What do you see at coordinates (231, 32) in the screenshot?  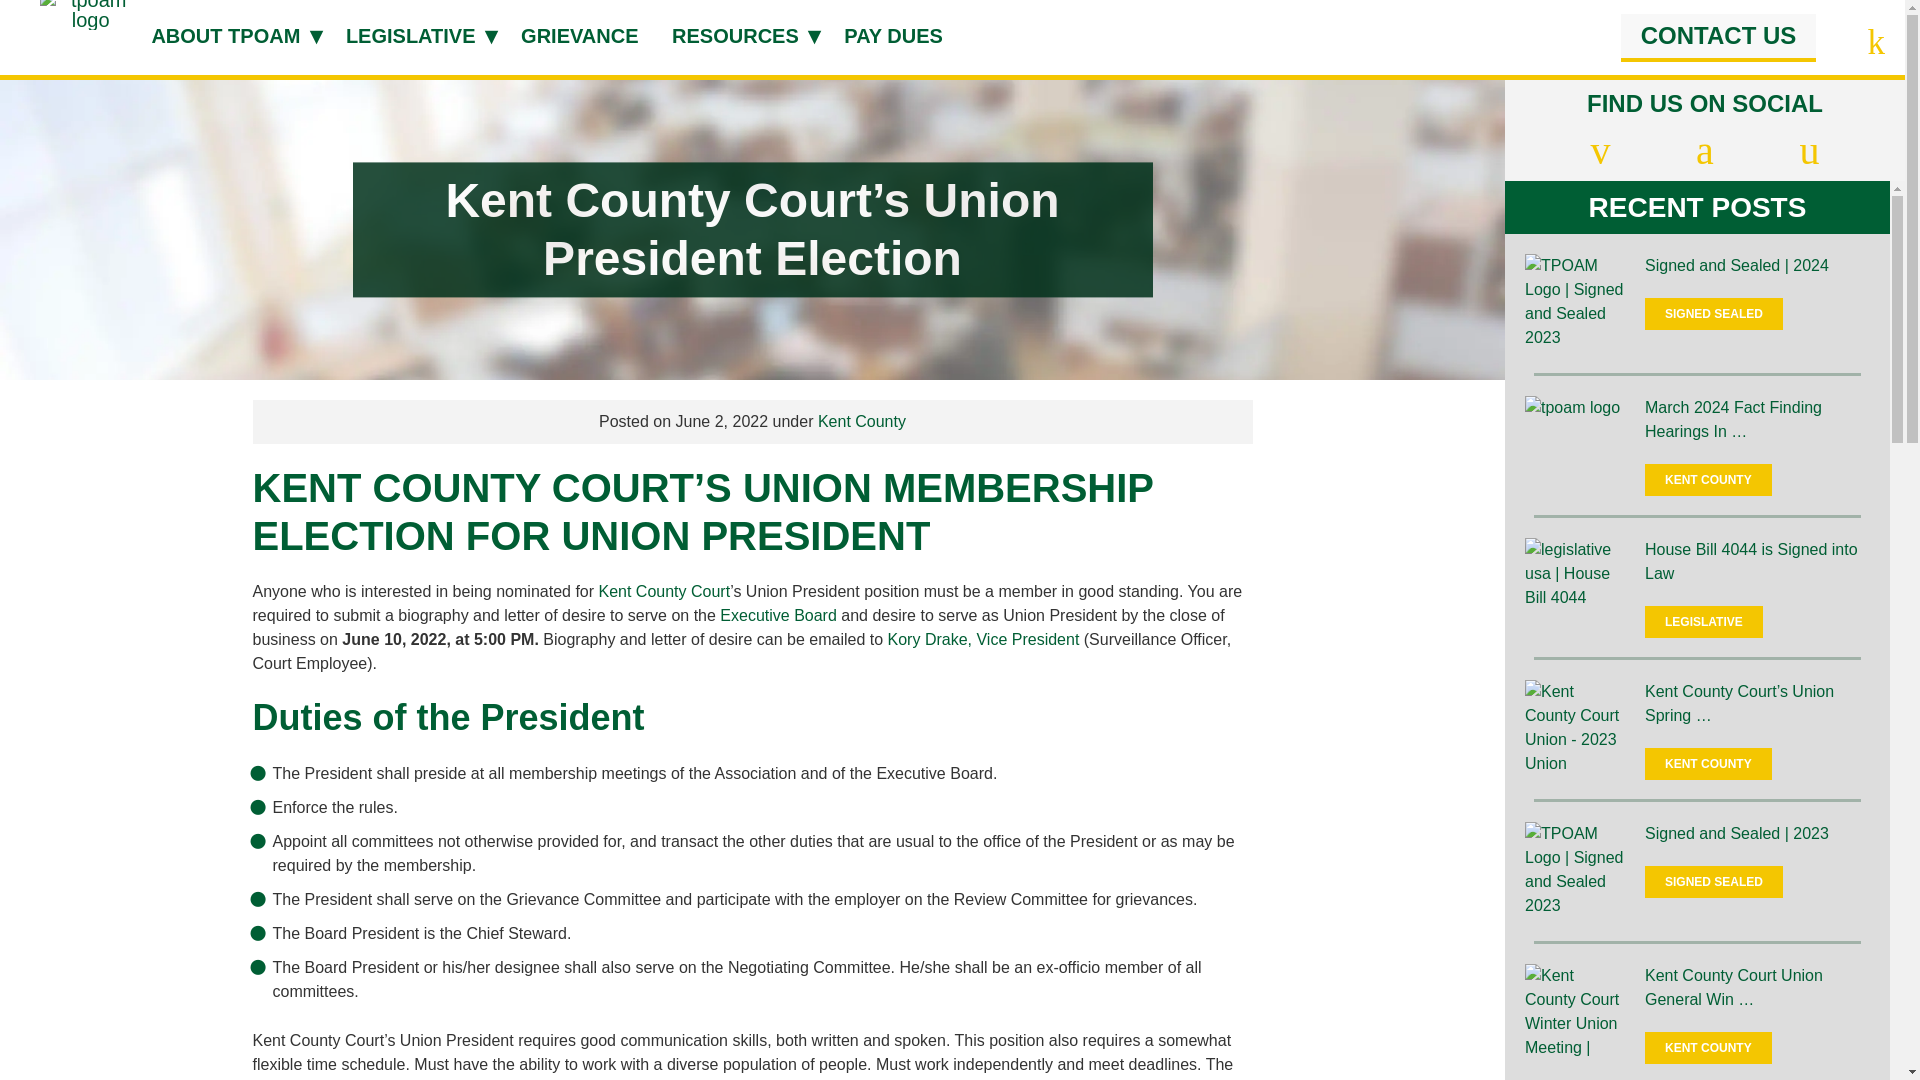 I see `ABOUT TPOAM` at bounding box center [231, 32].